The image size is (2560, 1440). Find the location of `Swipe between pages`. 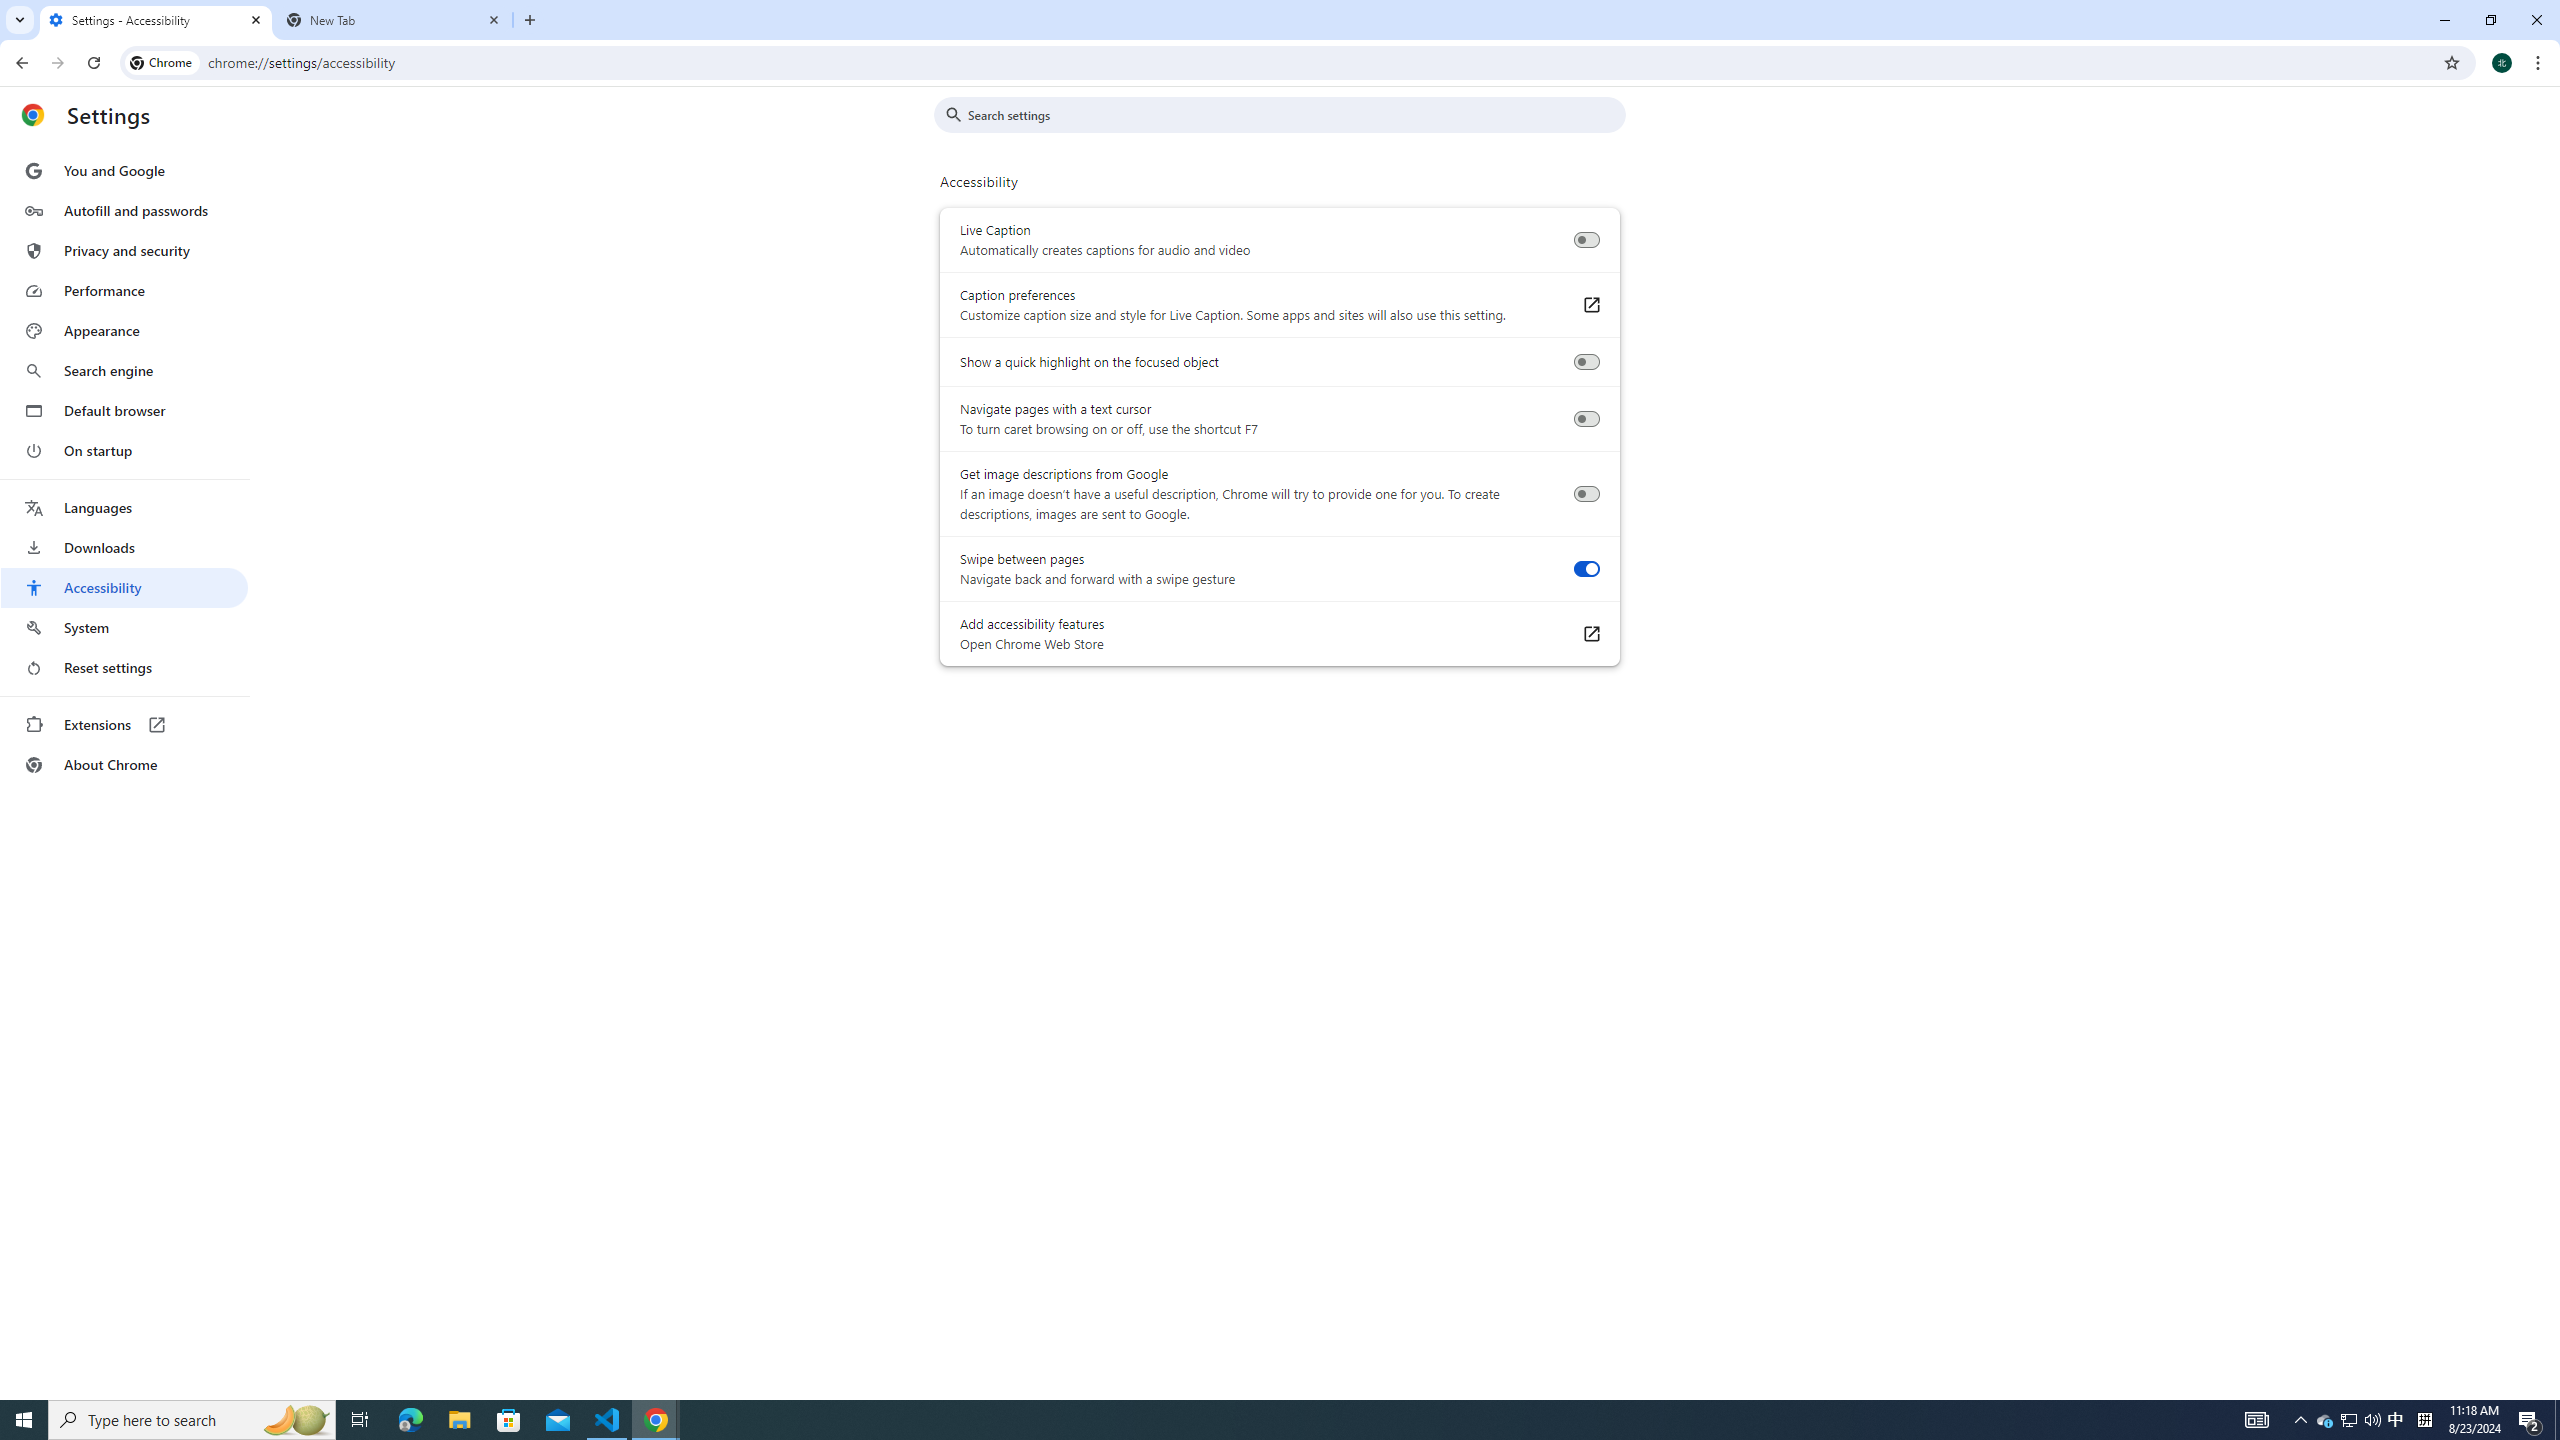

Swipe between pages is located at coordinates (1586, 569).